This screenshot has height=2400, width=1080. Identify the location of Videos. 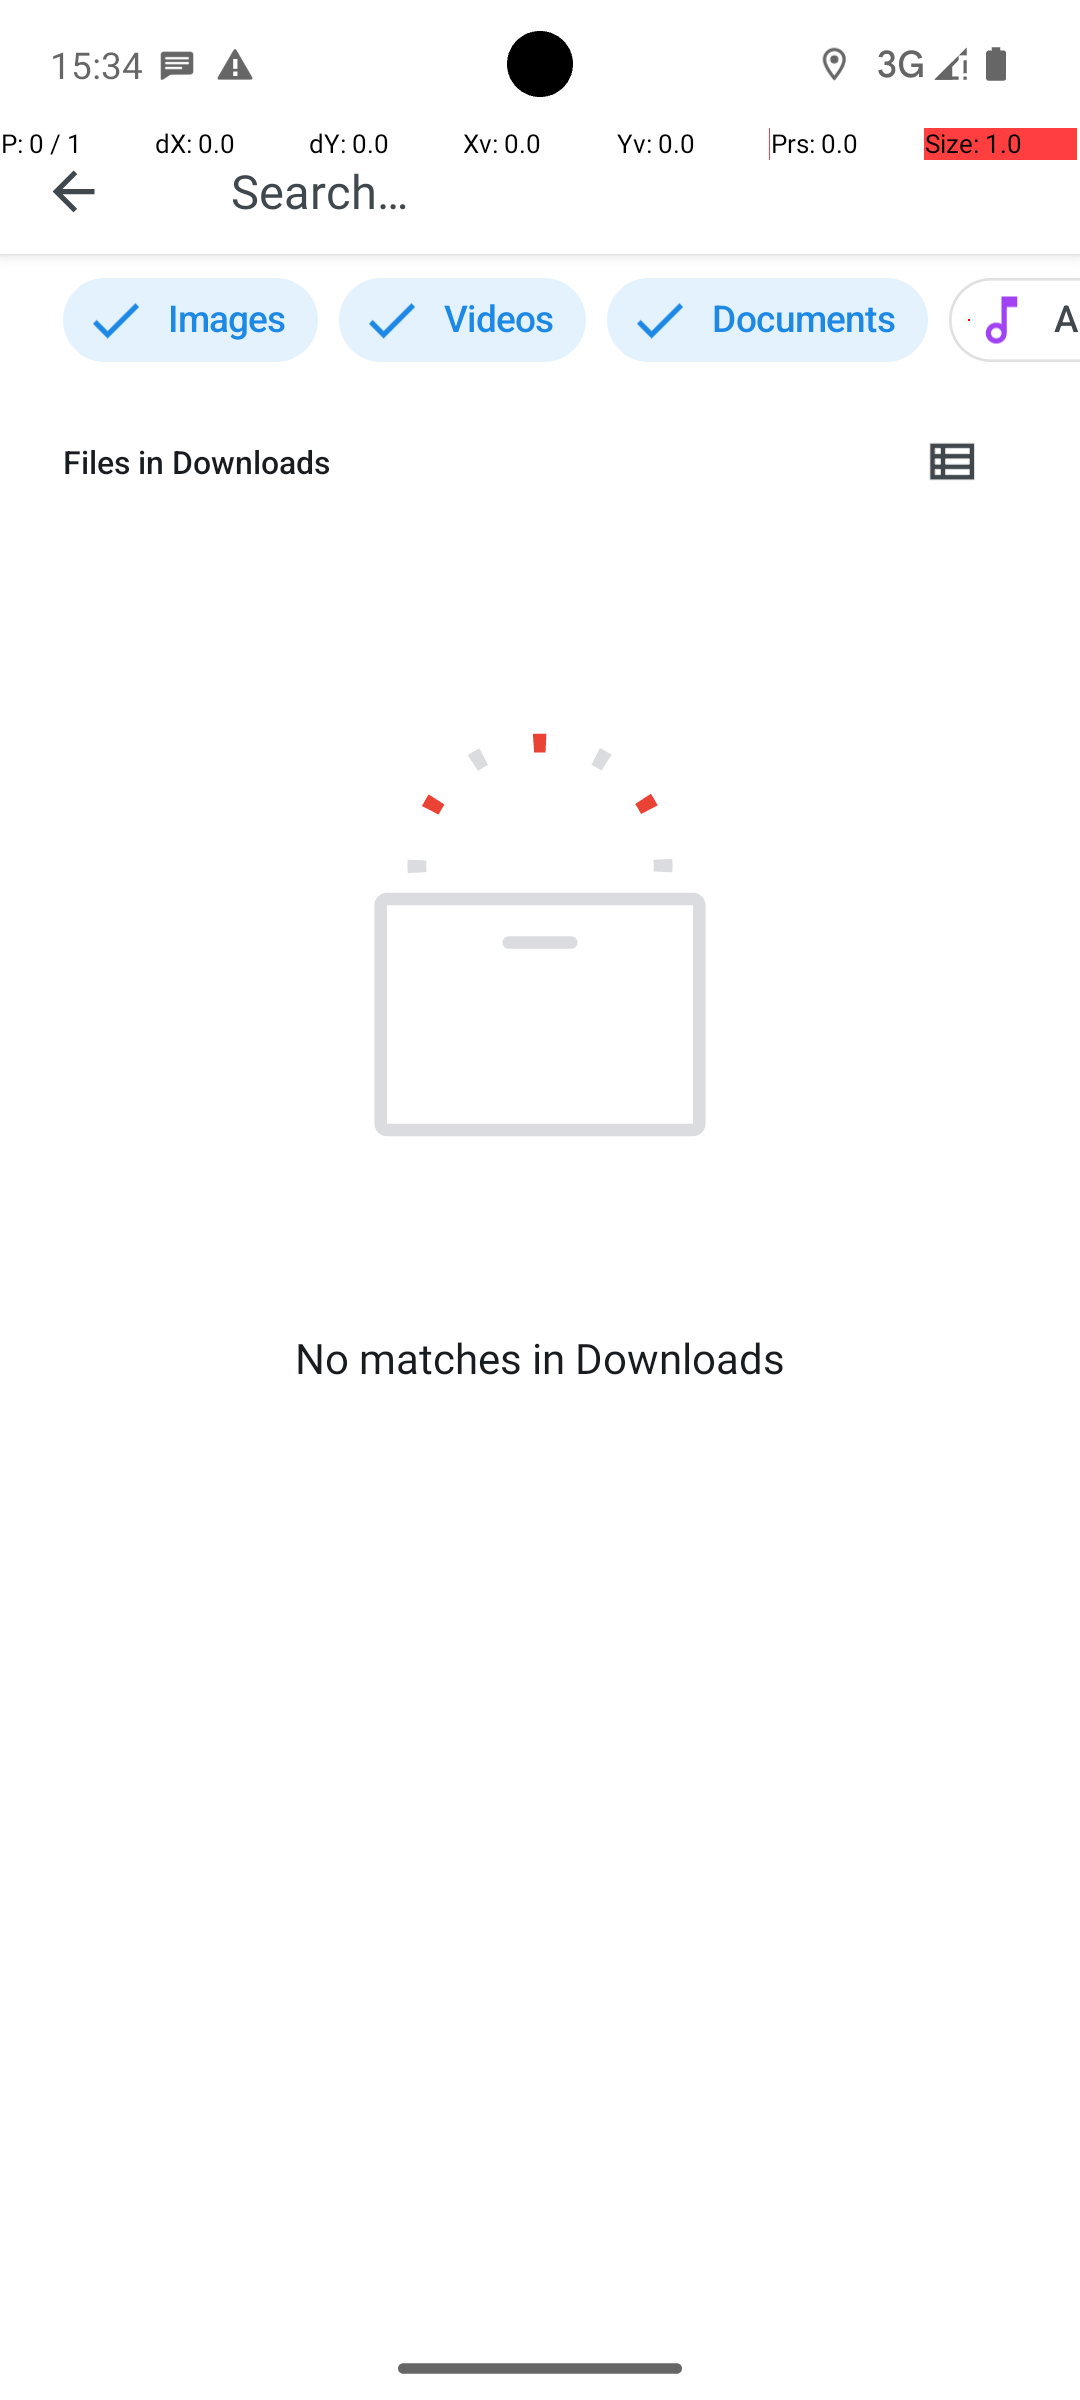
(462, 320).